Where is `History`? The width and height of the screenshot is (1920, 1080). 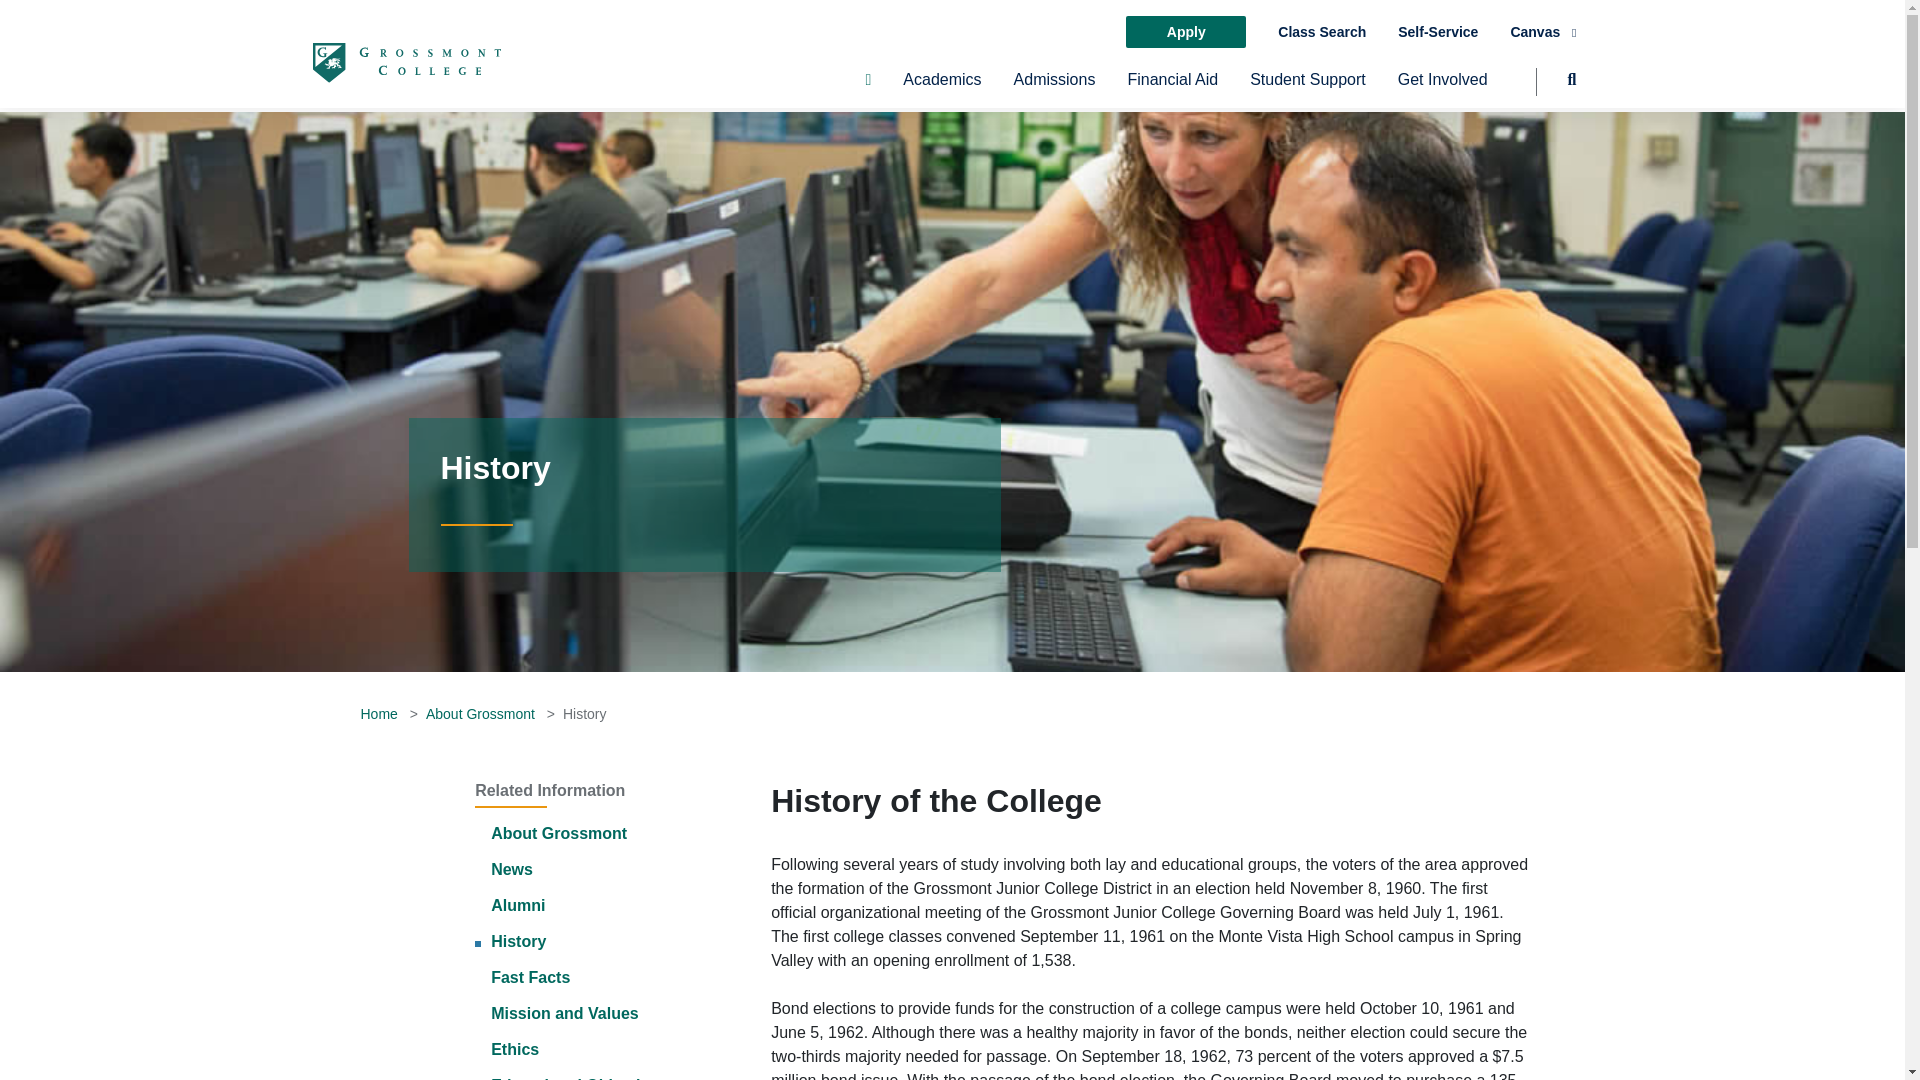
History is located at coordinates (518, 942).